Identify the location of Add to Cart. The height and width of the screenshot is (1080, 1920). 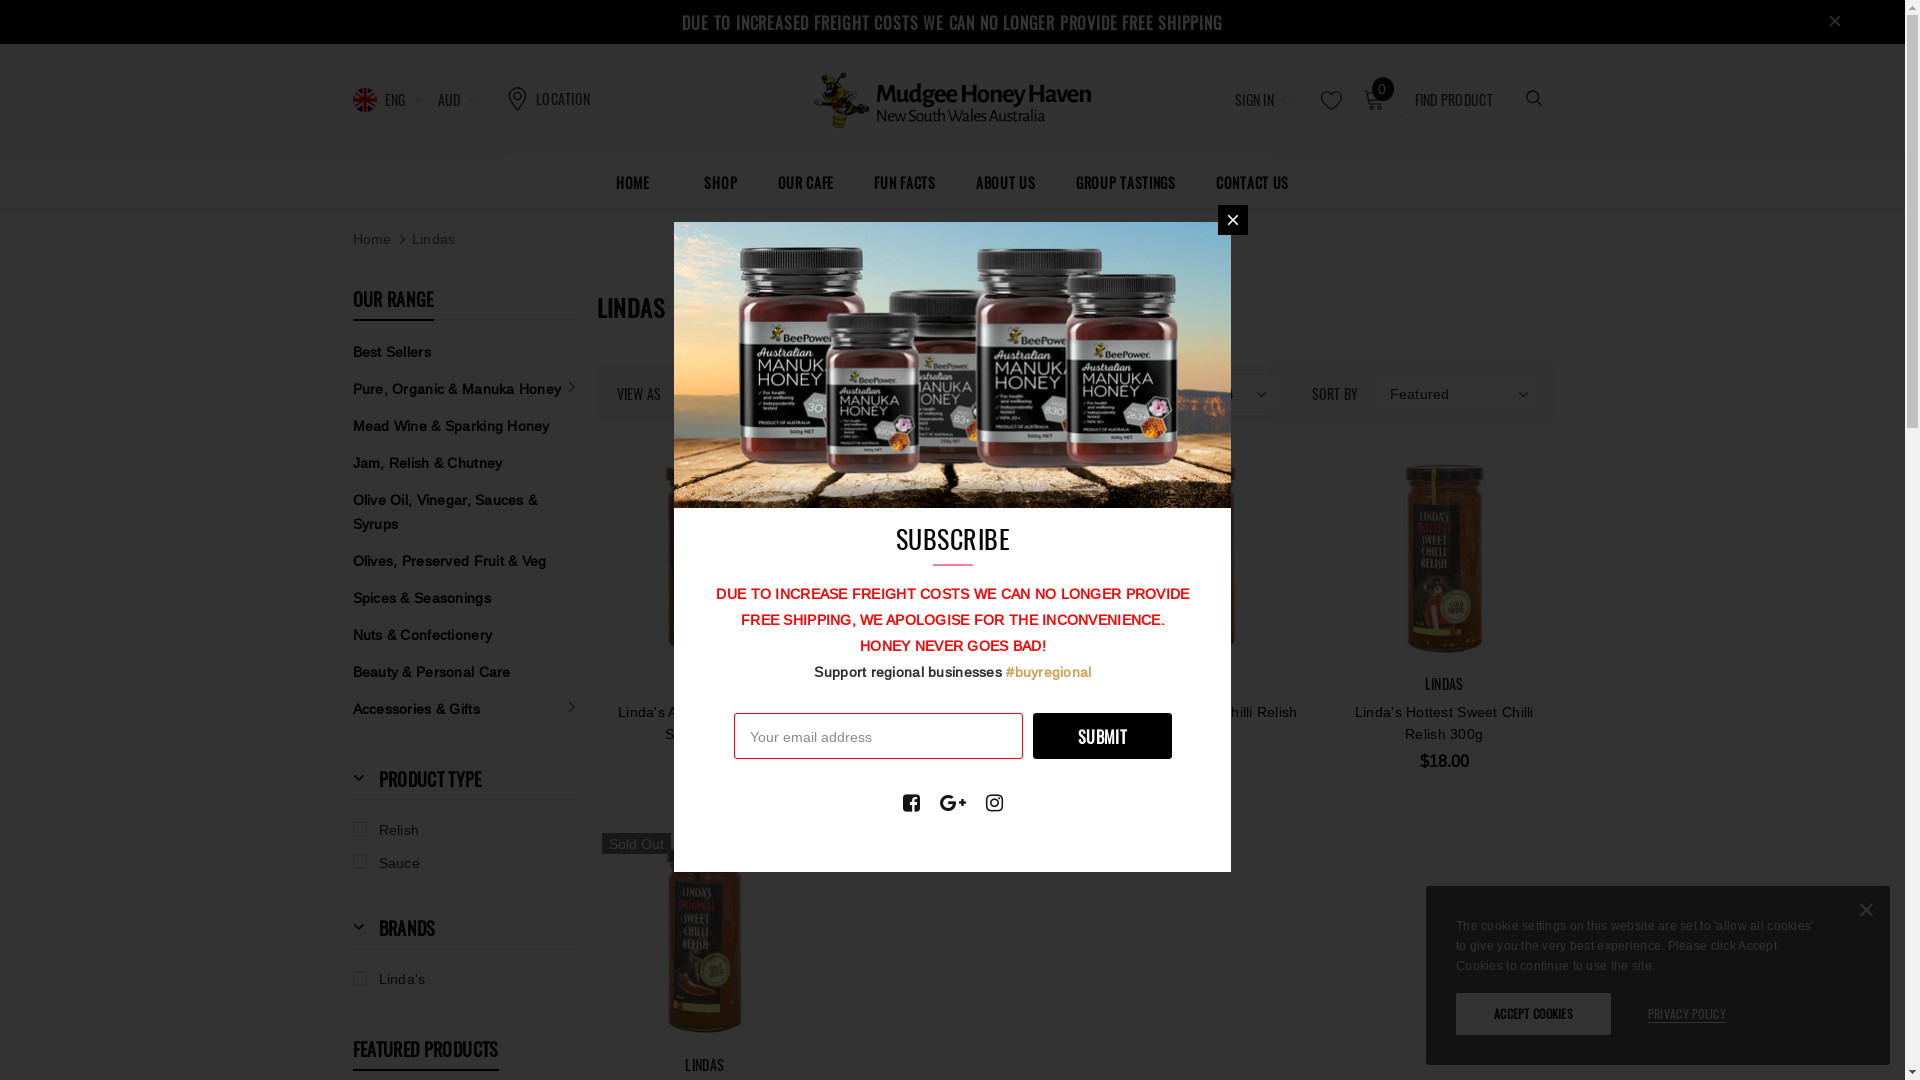
(978, 597).